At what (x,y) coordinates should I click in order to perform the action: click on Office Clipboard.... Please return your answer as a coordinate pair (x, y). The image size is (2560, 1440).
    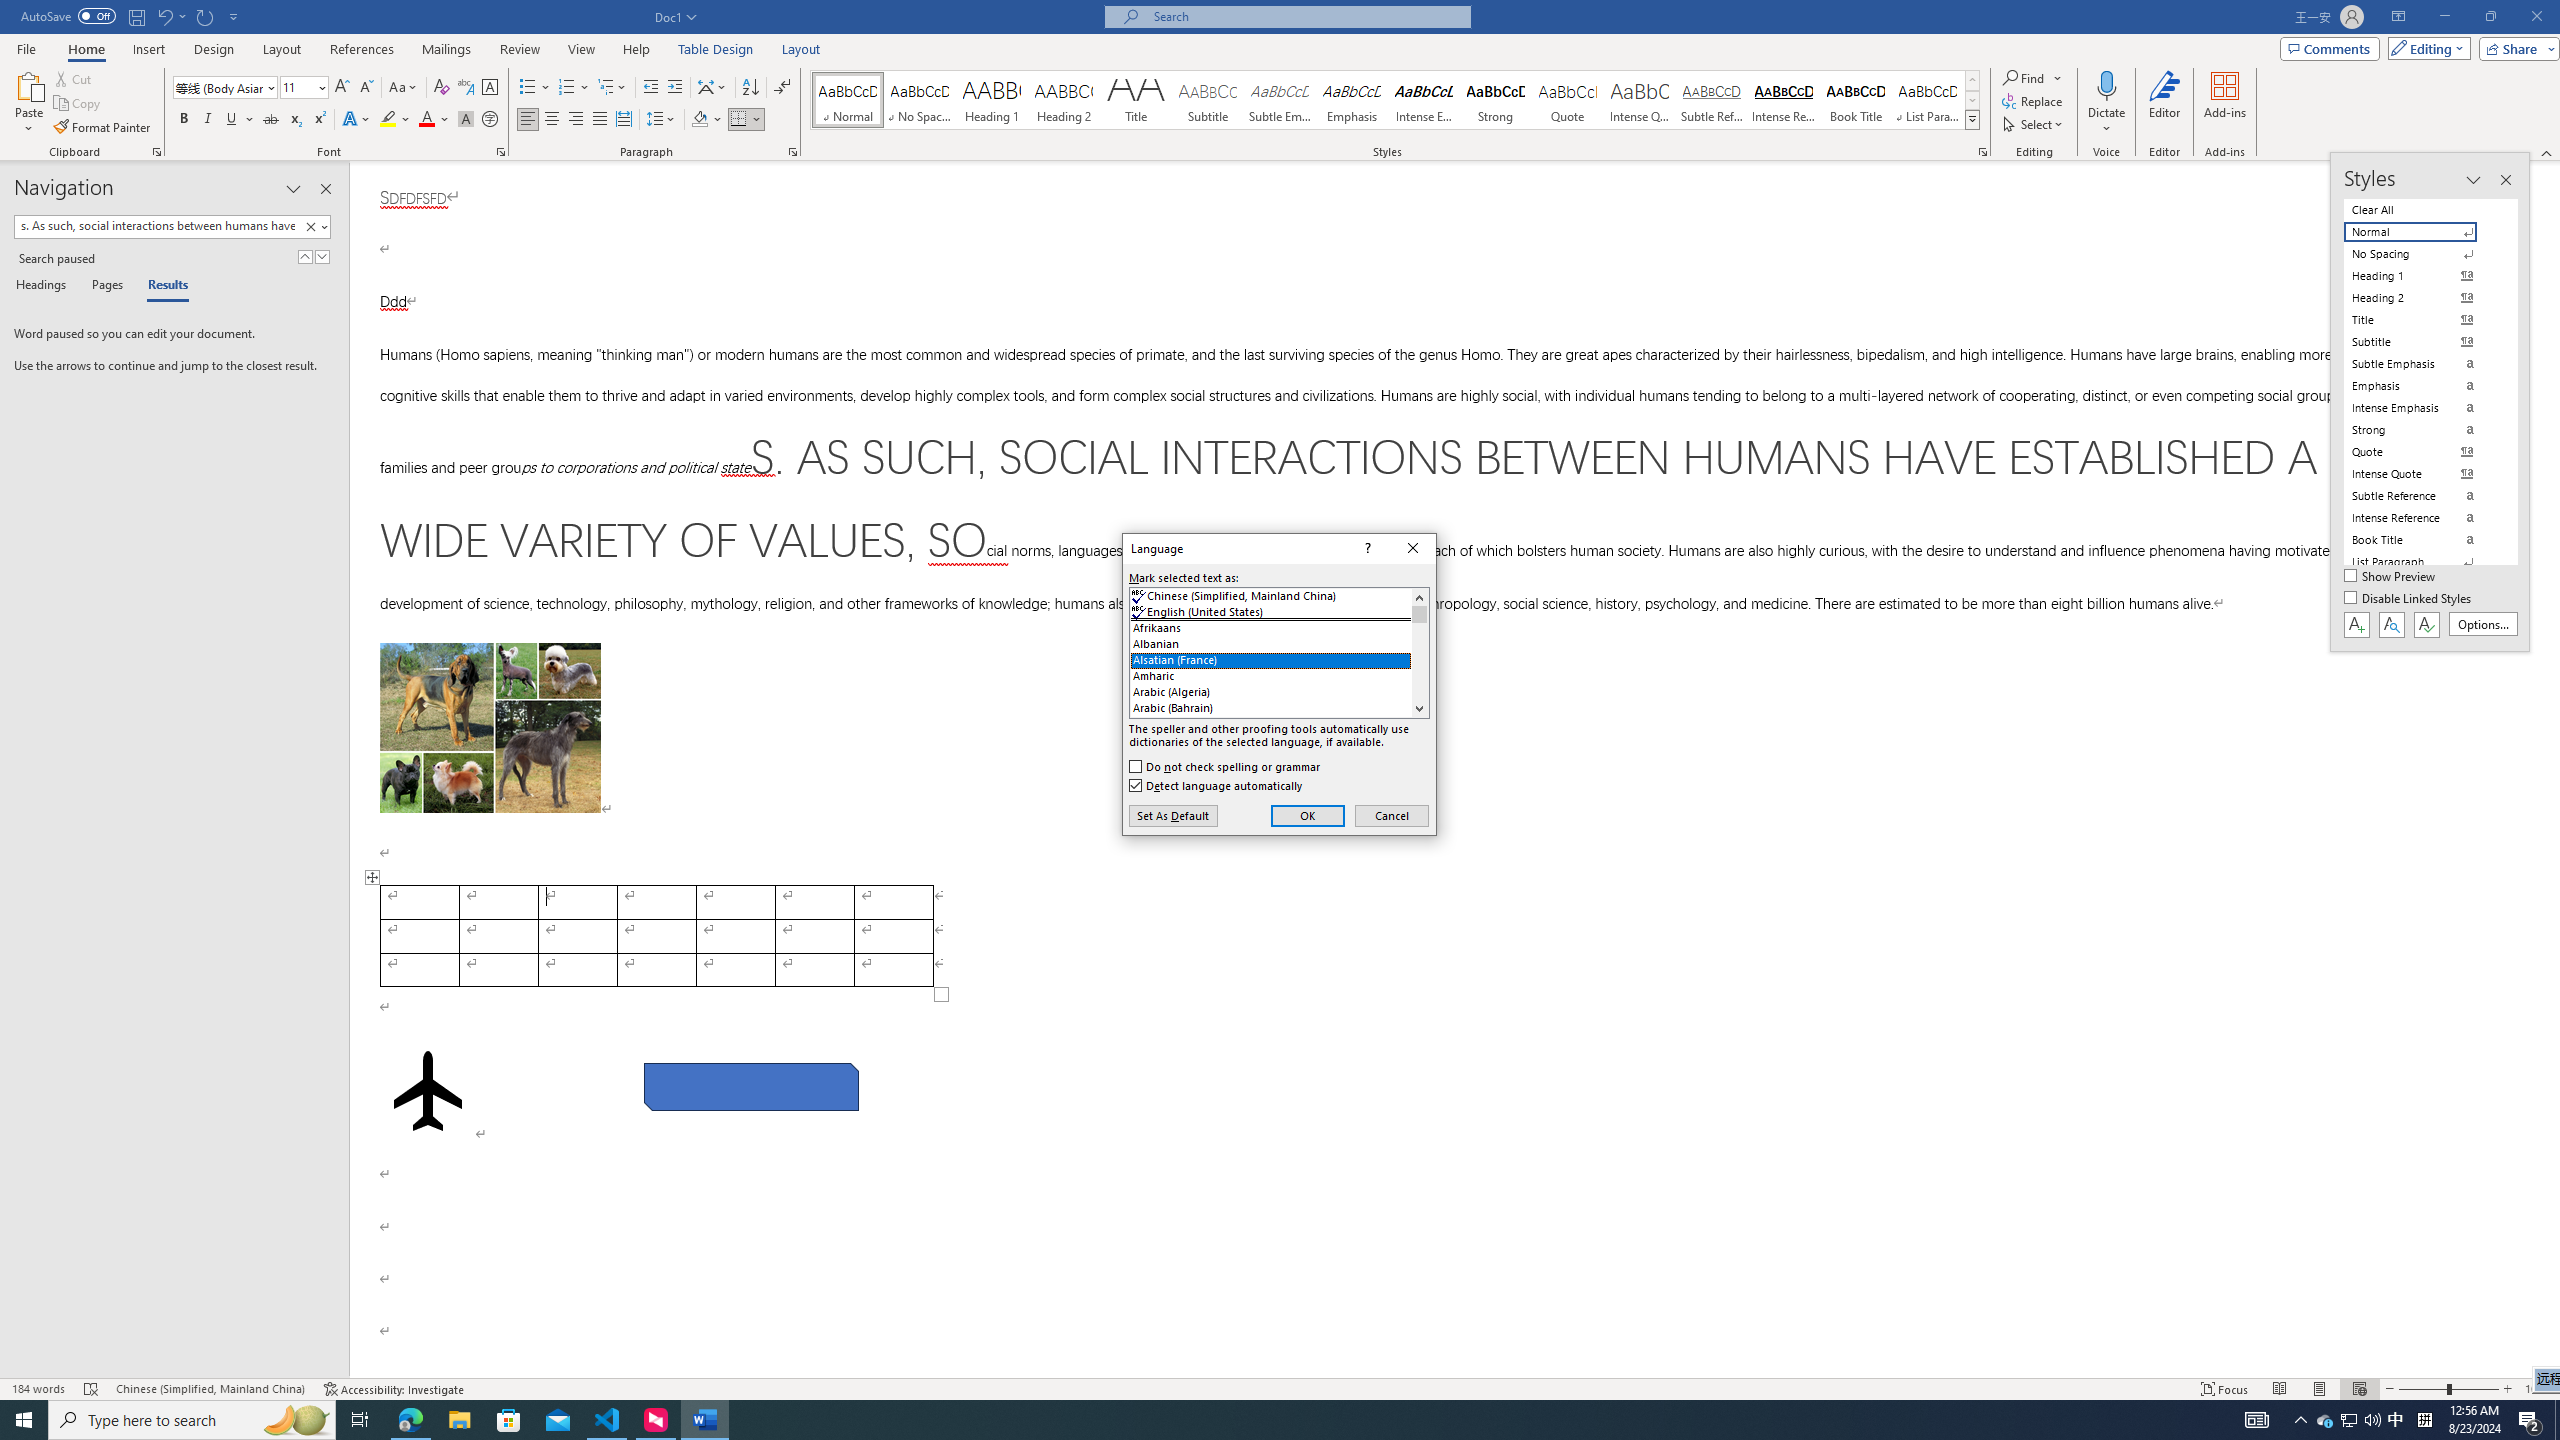
    Looking at the image, I should click on (156, 152).